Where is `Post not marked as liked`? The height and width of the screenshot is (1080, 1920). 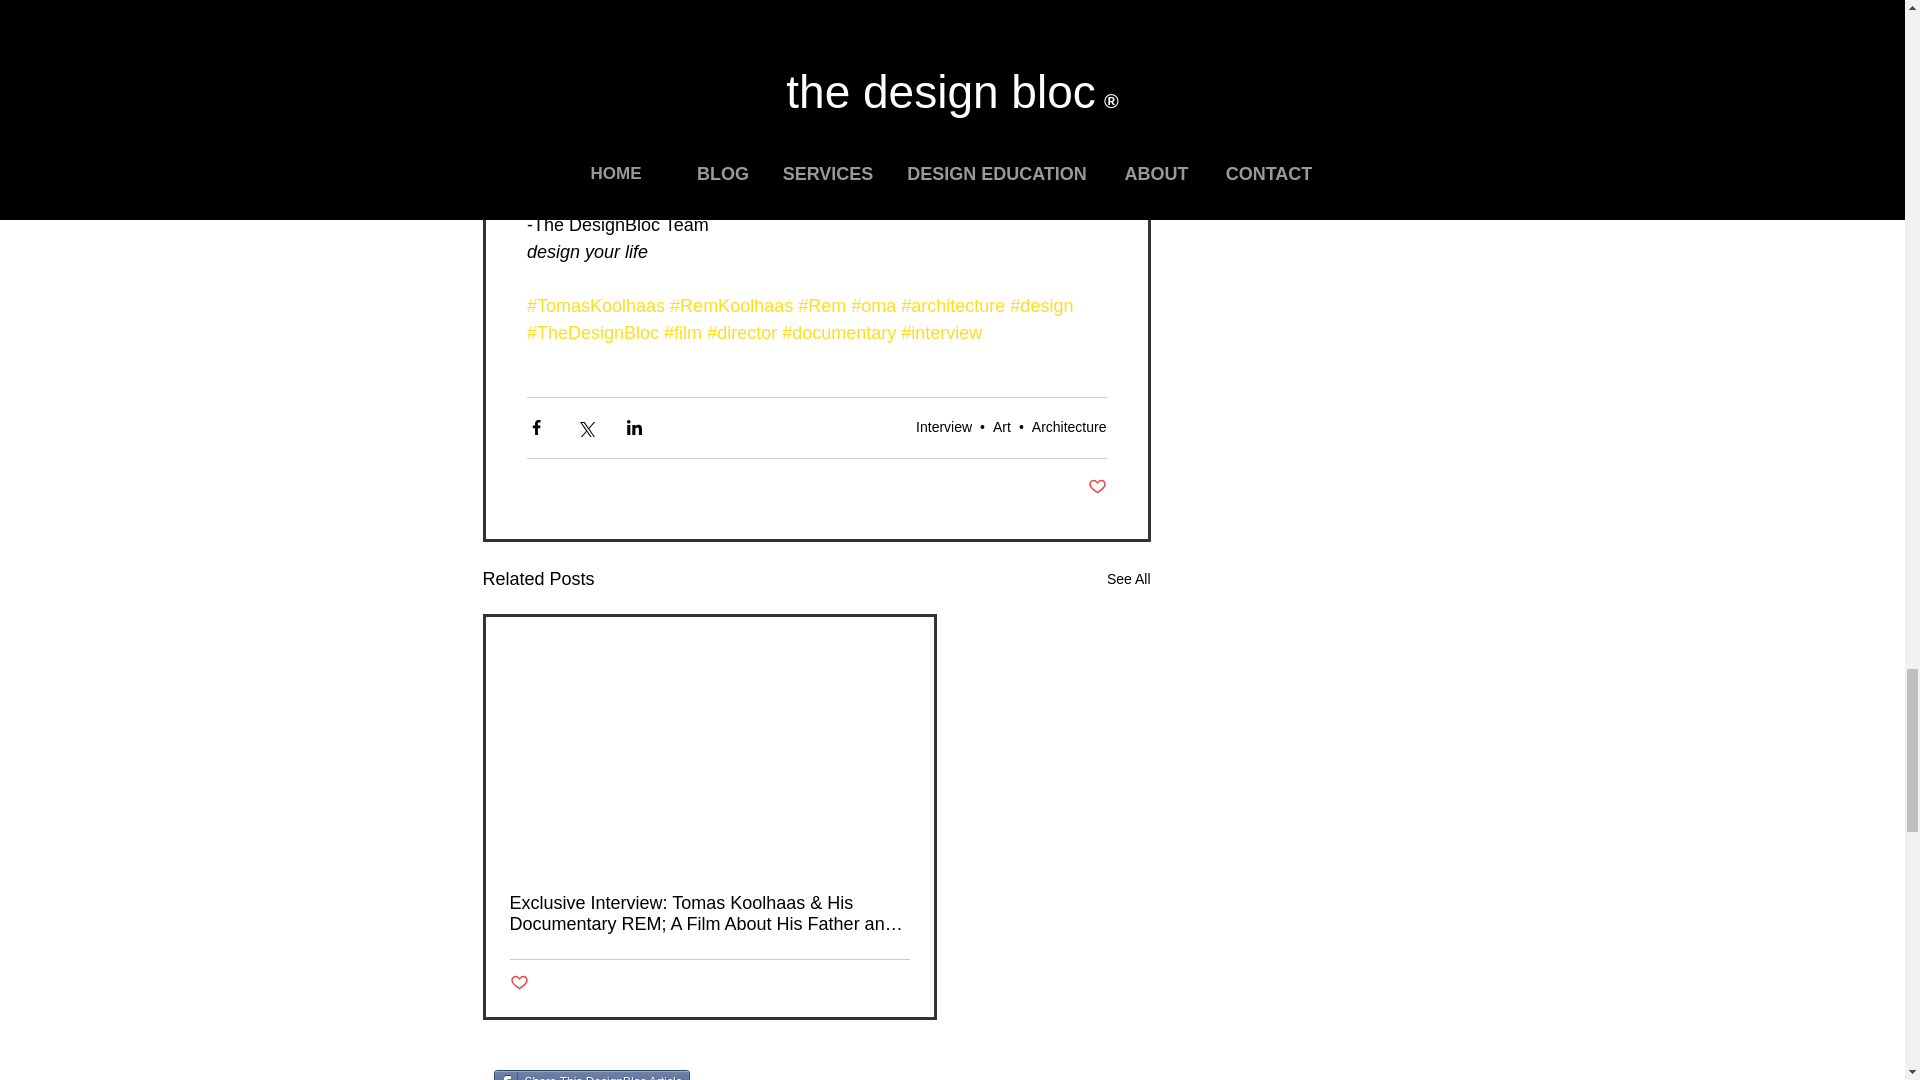
Post not marked as liked is located at coordinates (1098, 487).